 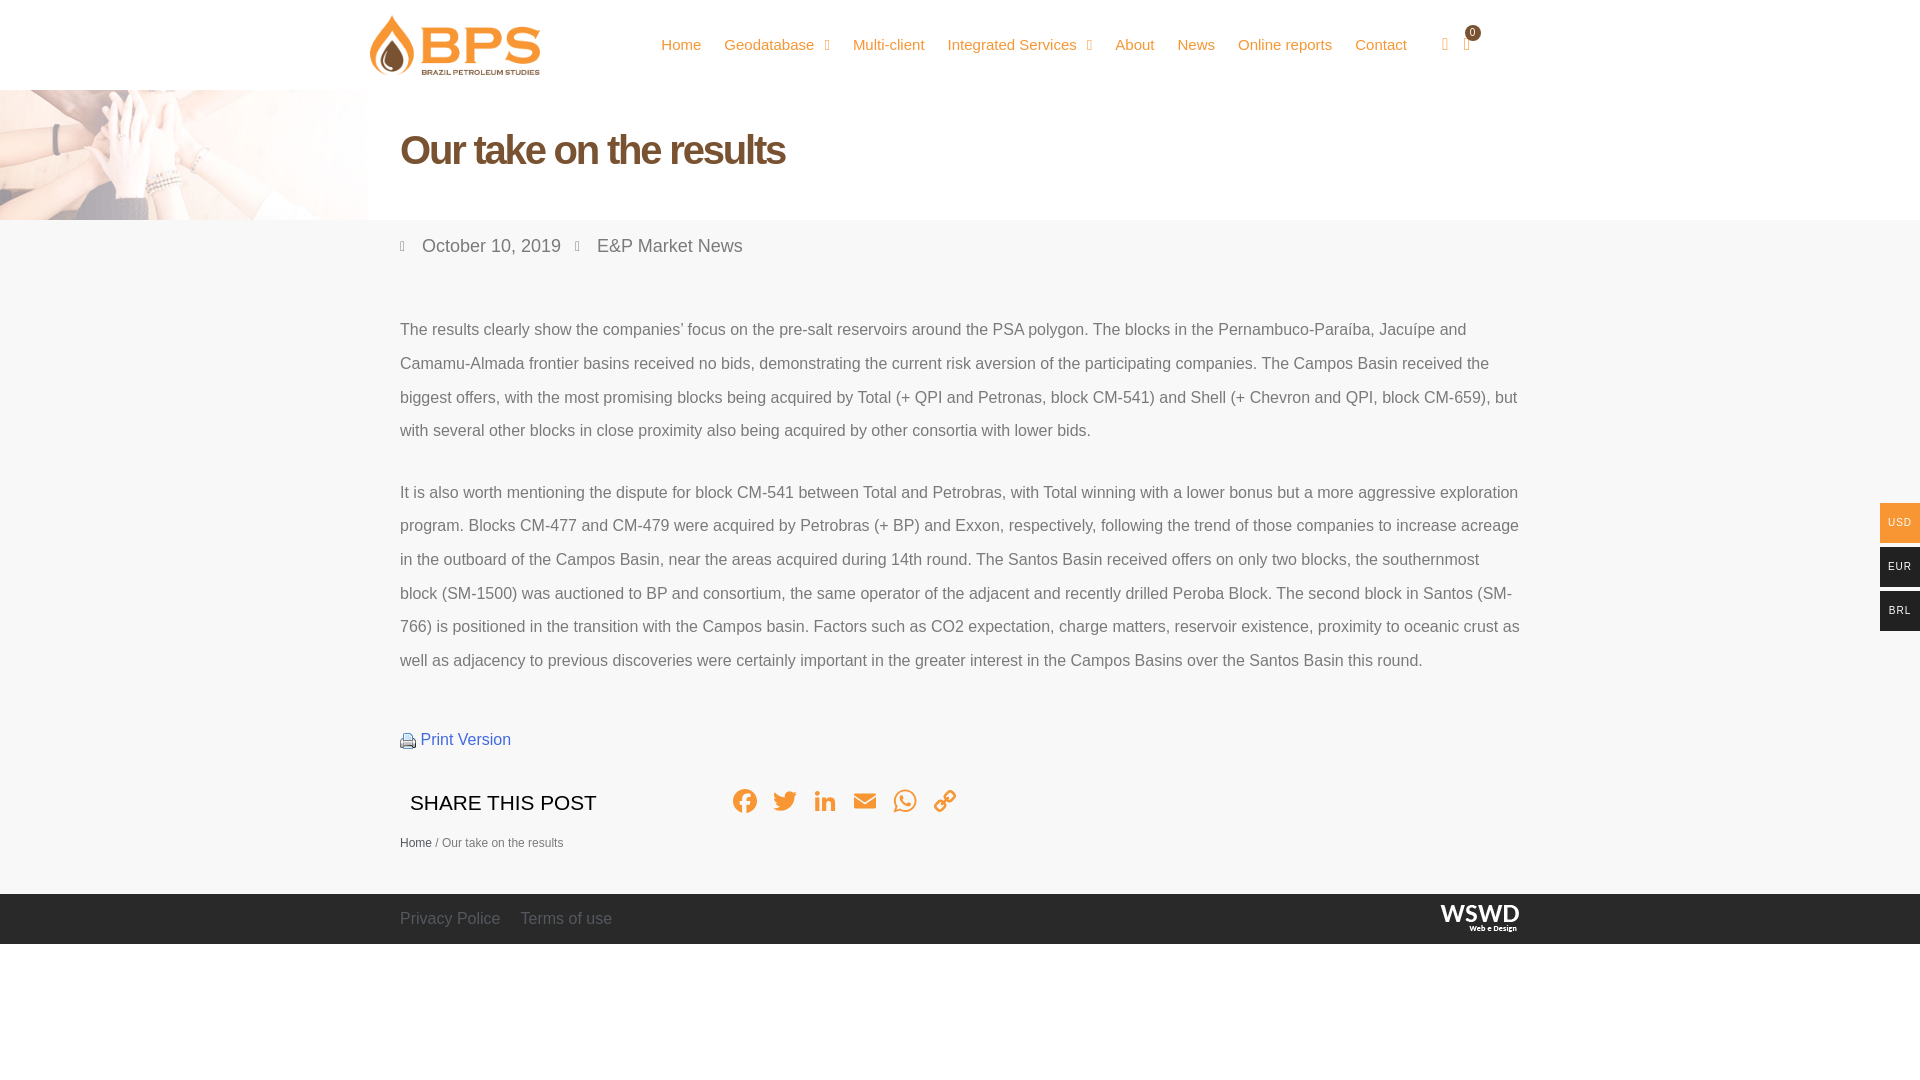 What do you see at coordinates (1381, 44) in the screenshot?
I see `Contact` at bounding box center [1381, 44].